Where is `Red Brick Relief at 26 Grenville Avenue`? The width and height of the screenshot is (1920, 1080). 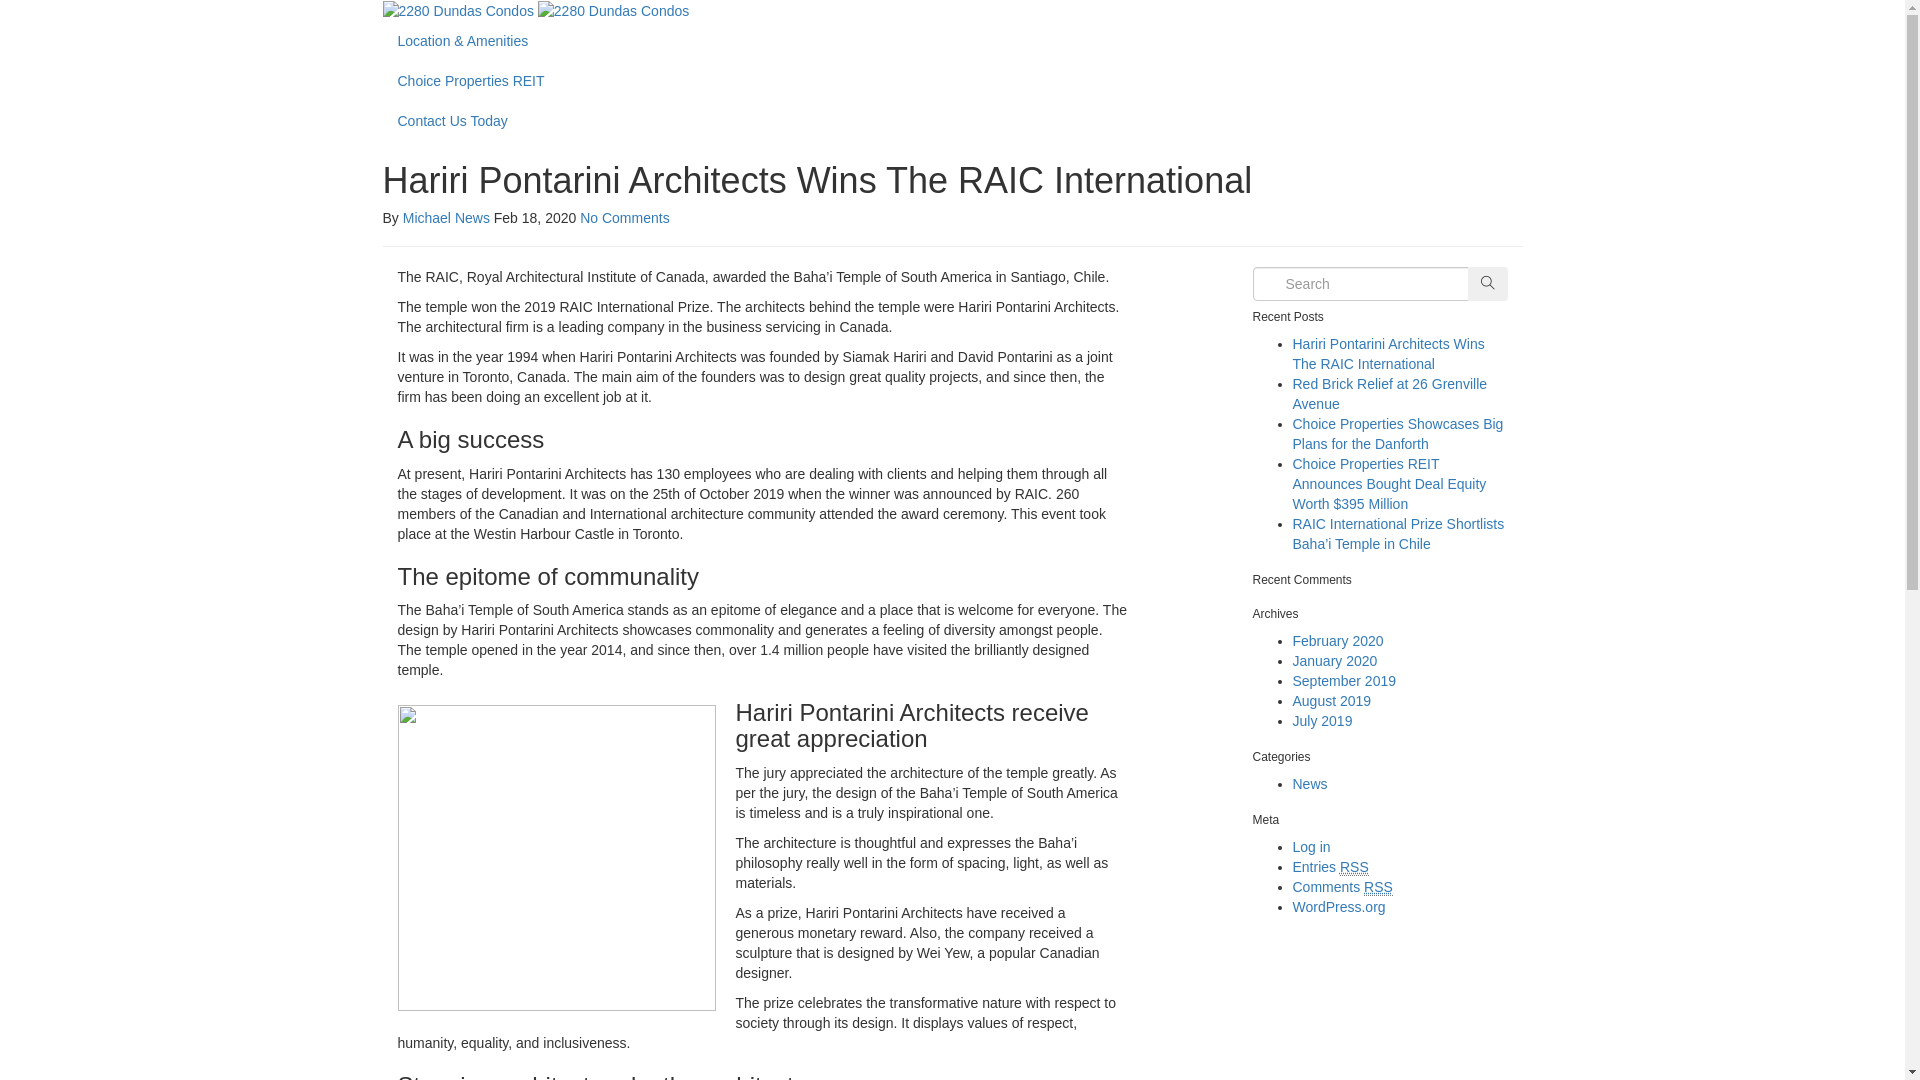
Red Brick Relief at 26 Grenville Avenue is located at coordinates (1390, 394).